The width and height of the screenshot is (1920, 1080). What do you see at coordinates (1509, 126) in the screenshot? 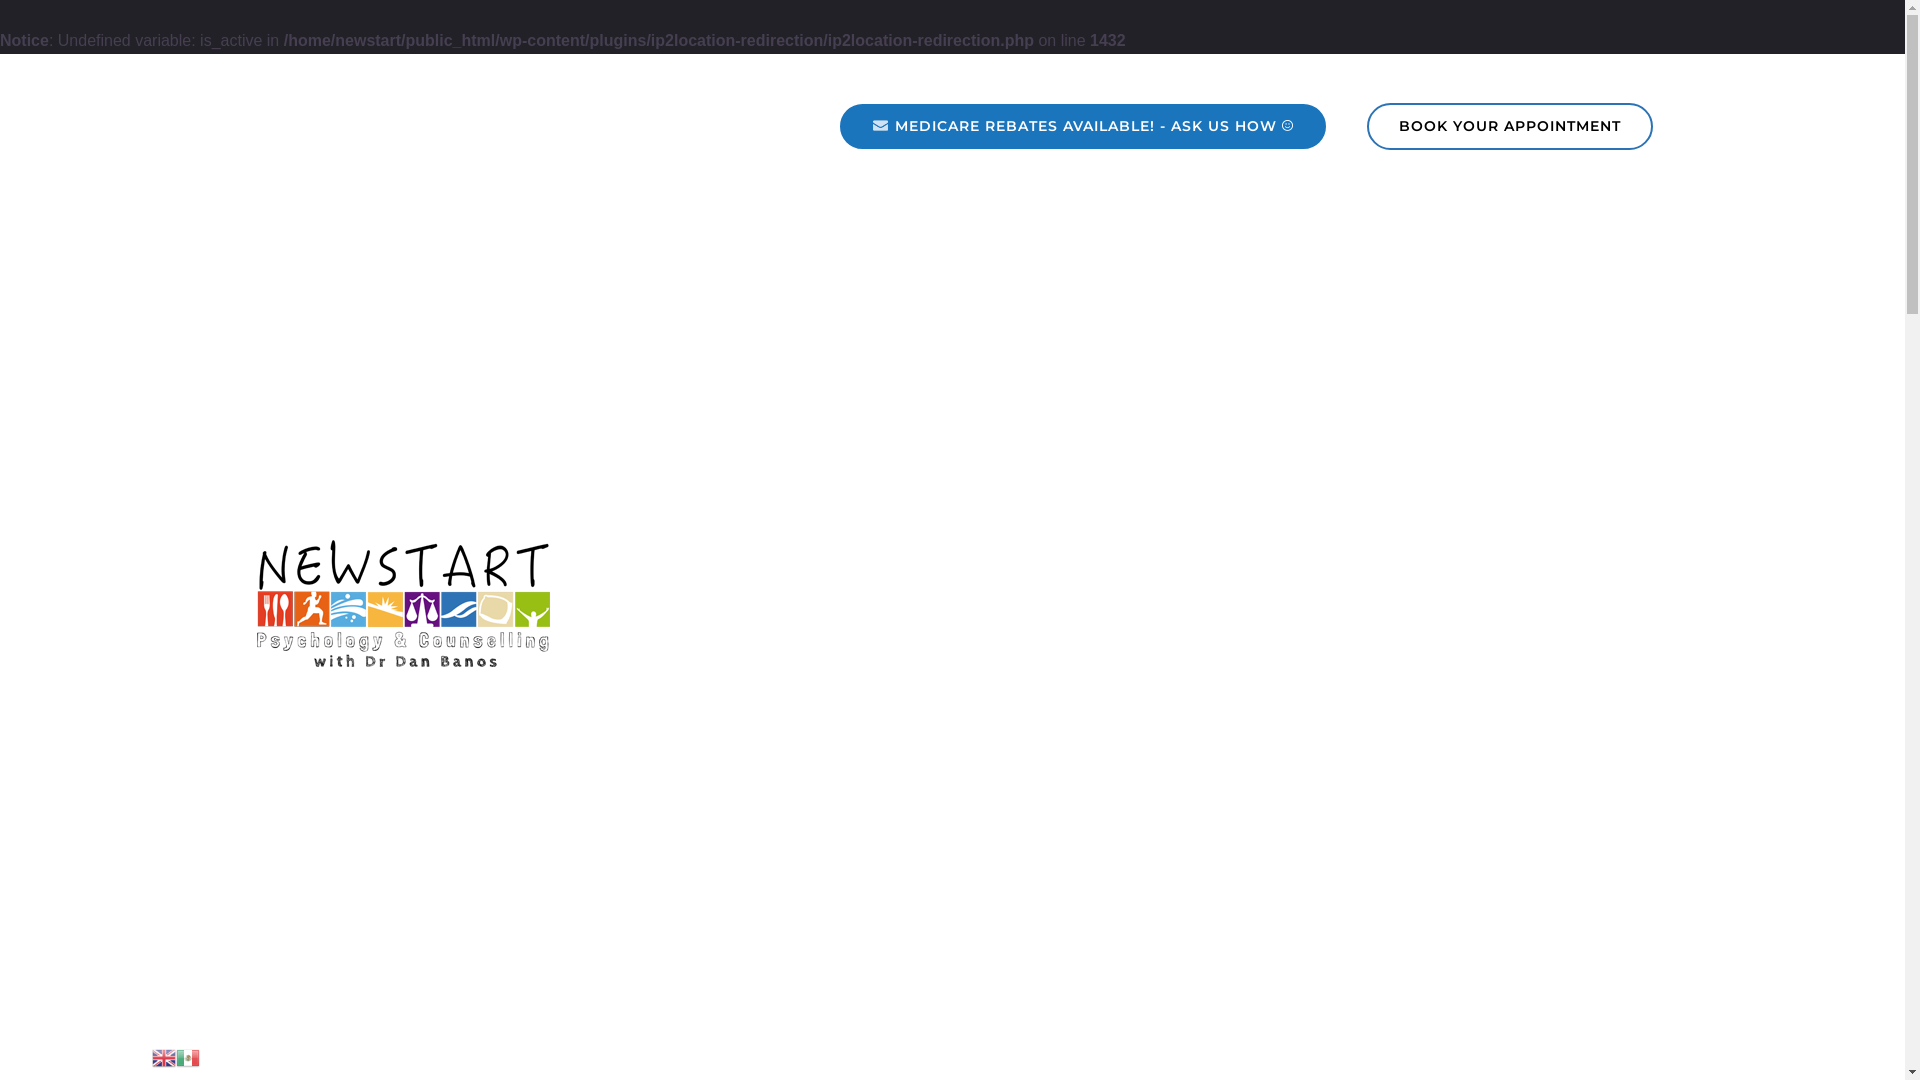
I see `BOOK YOUR APPOINTMENT` at bounding box center [1509, 126].